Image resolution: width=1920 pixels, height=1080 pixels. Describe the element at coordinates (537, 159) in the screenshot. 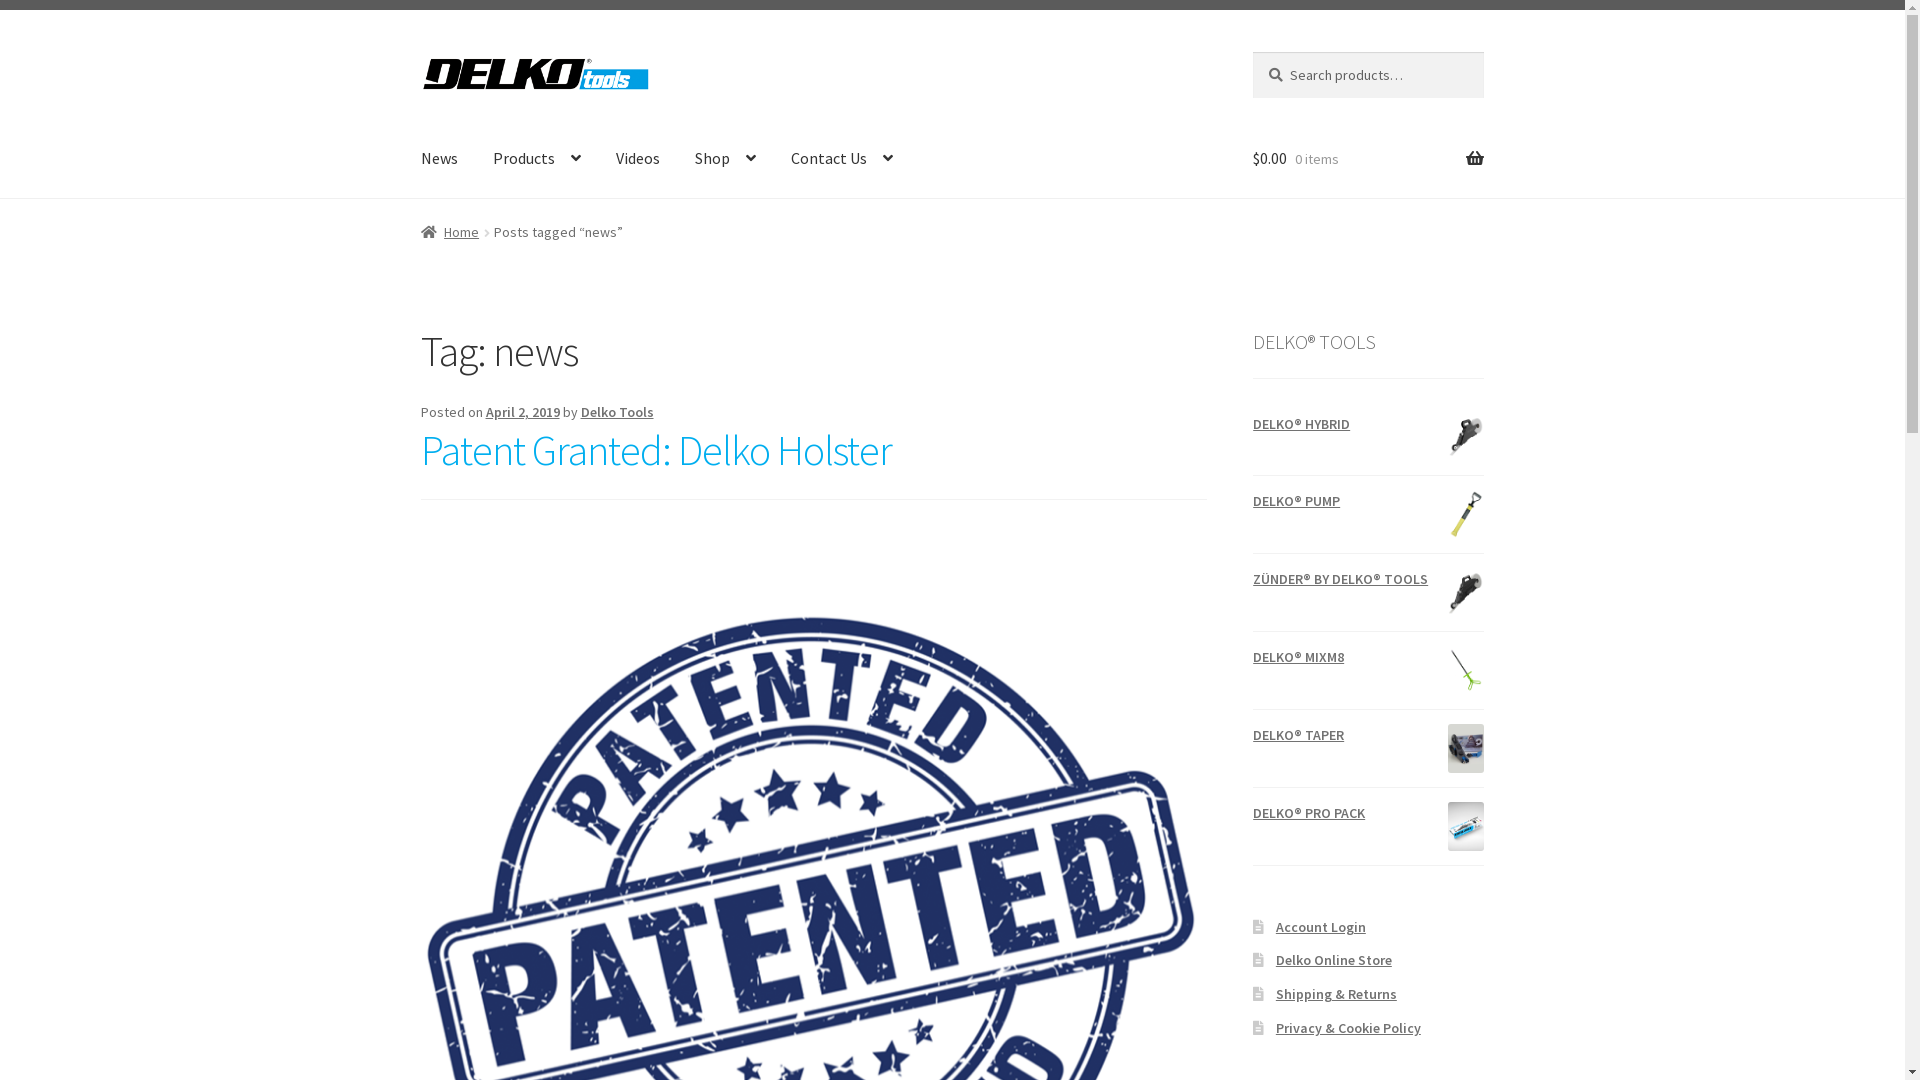

I see `Products` at that location.